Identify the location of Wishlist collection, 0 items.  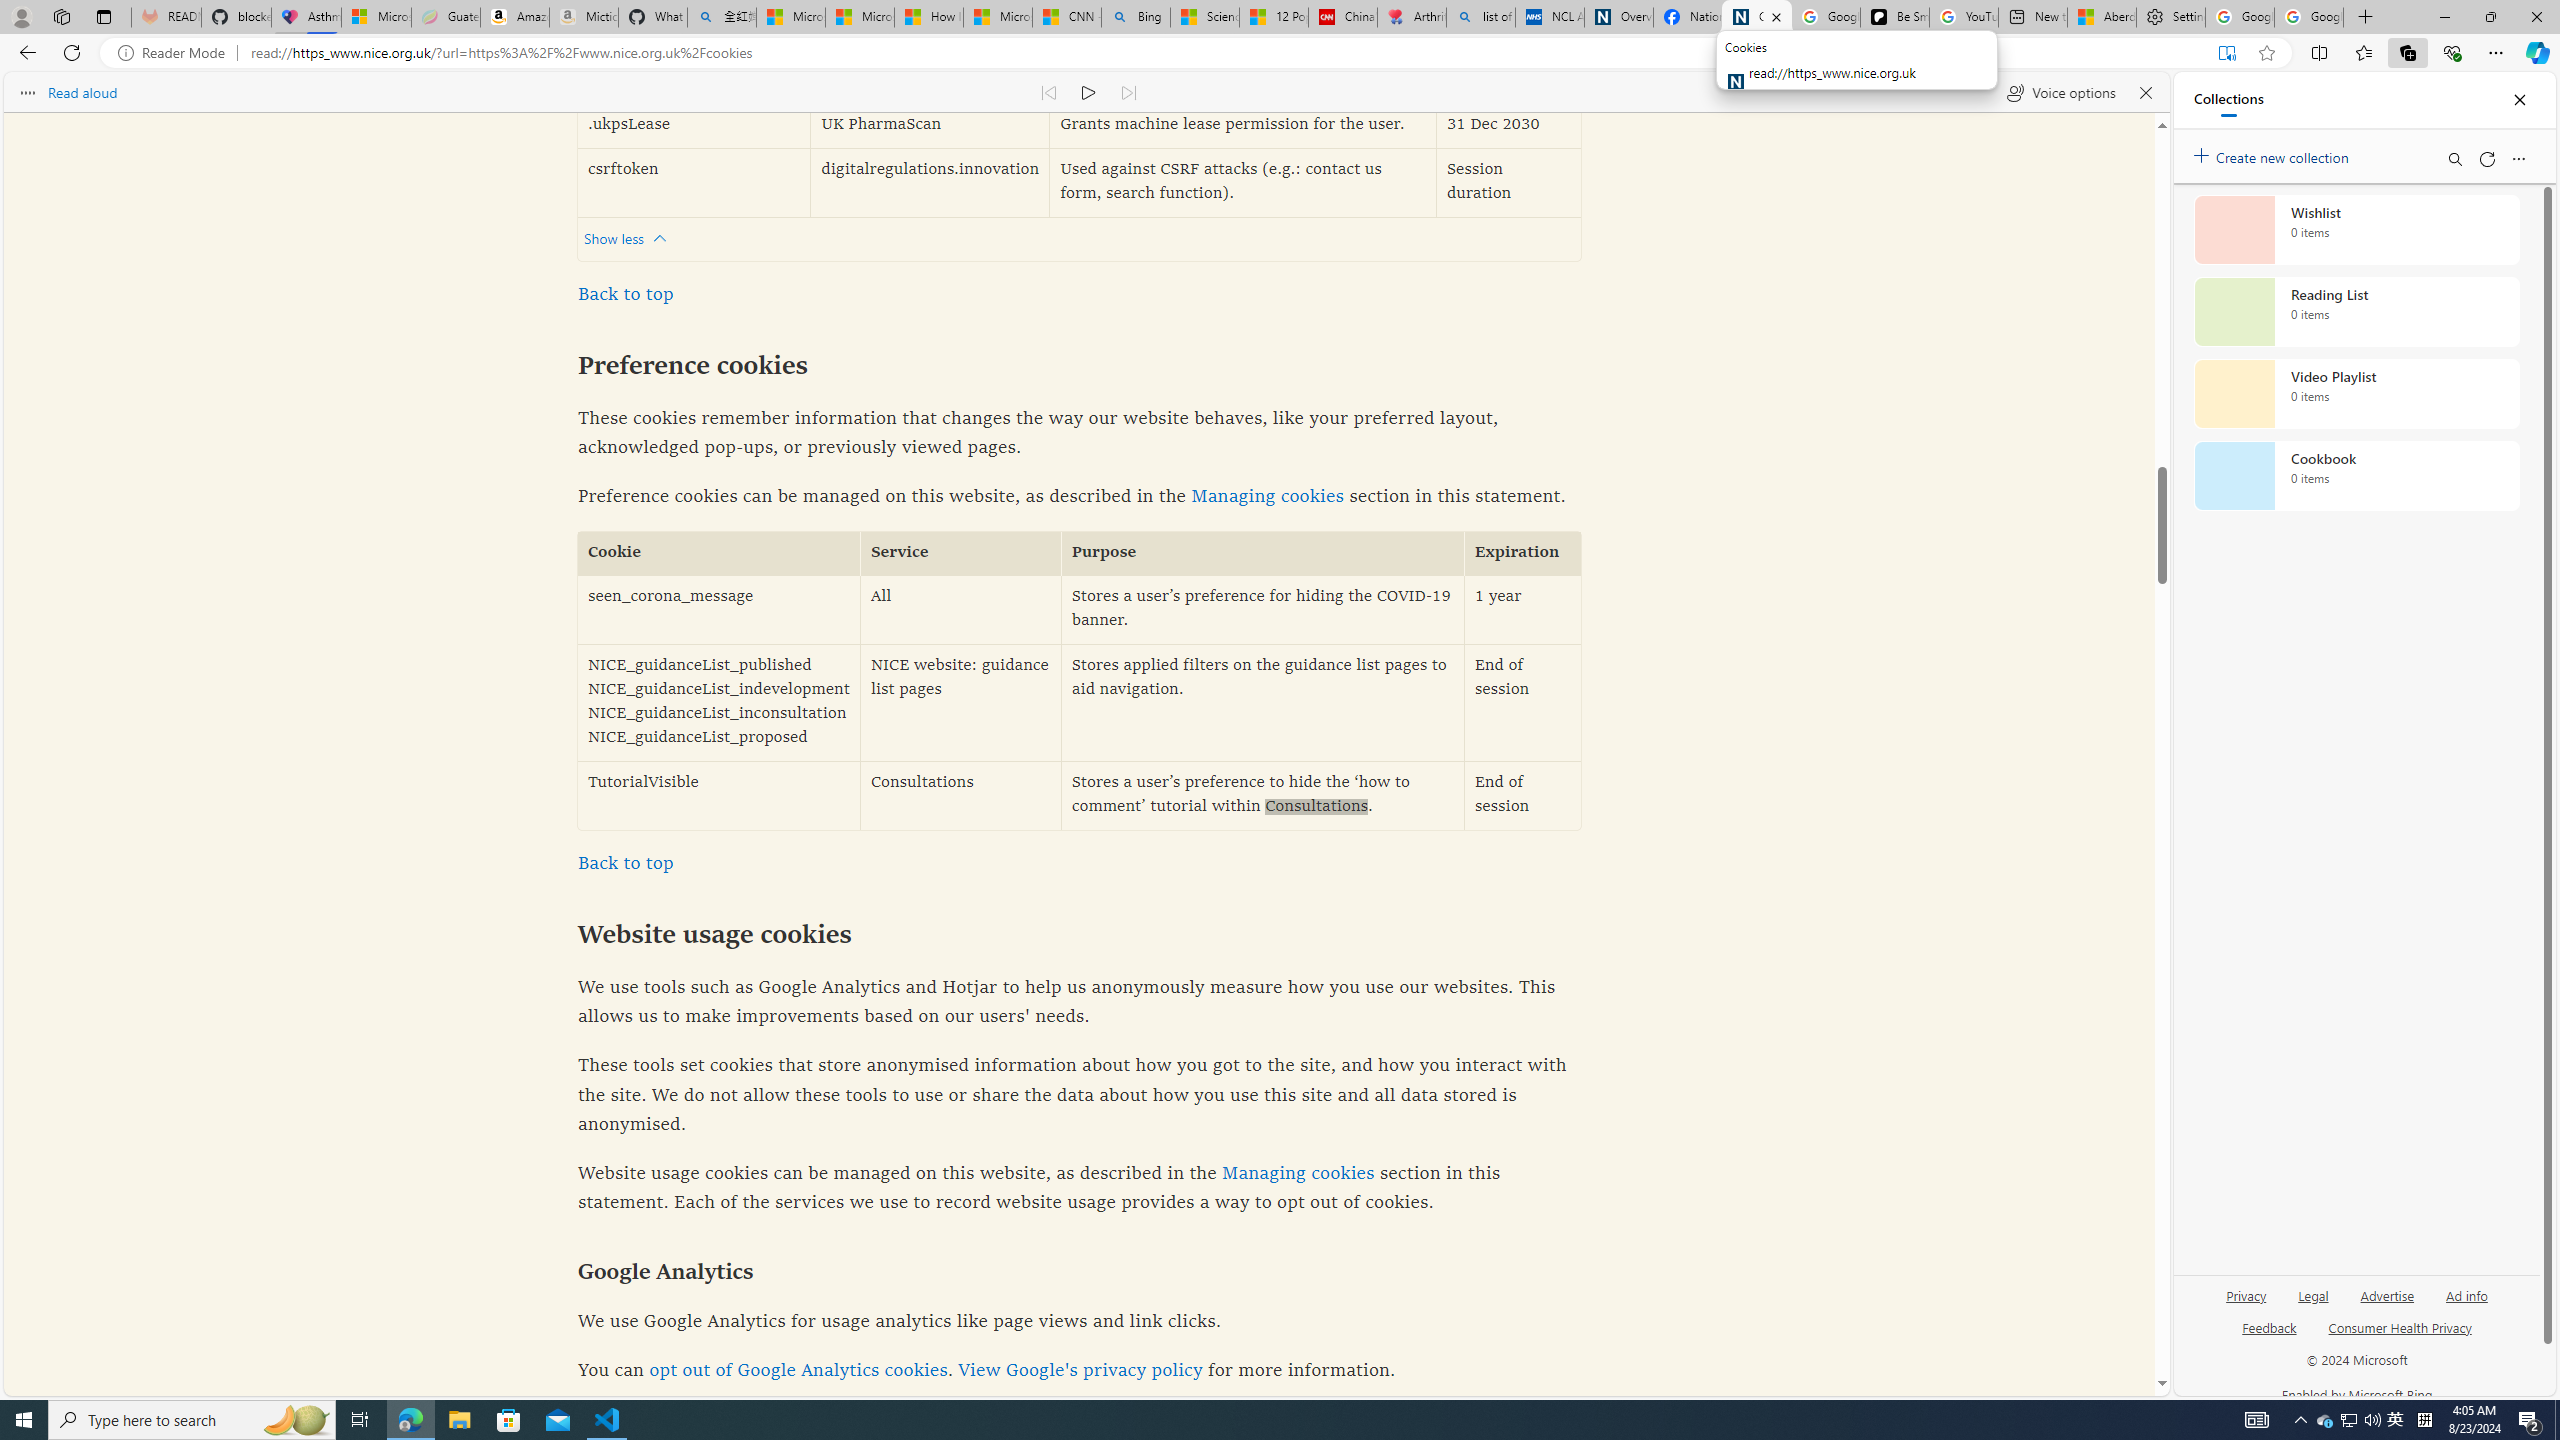
(2356, 229).